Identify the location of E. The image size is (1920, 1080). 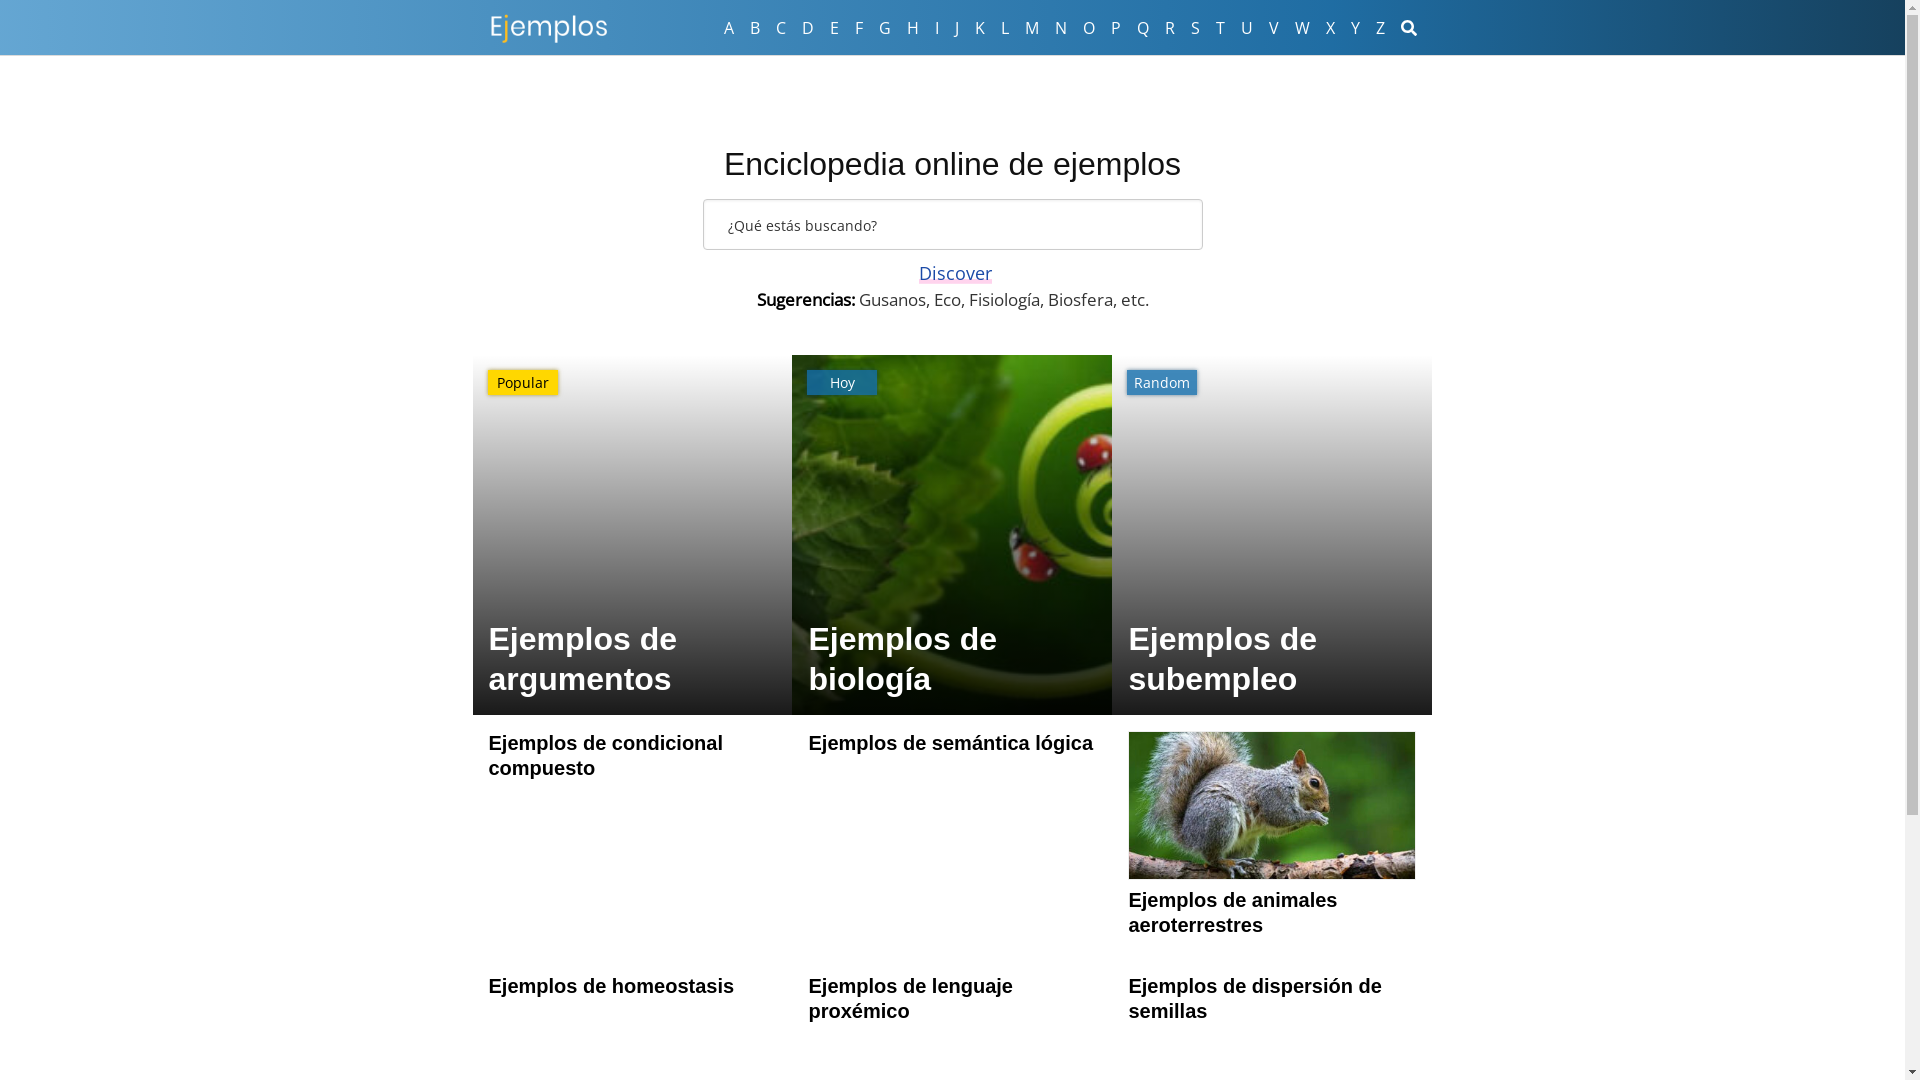
(834, 28).